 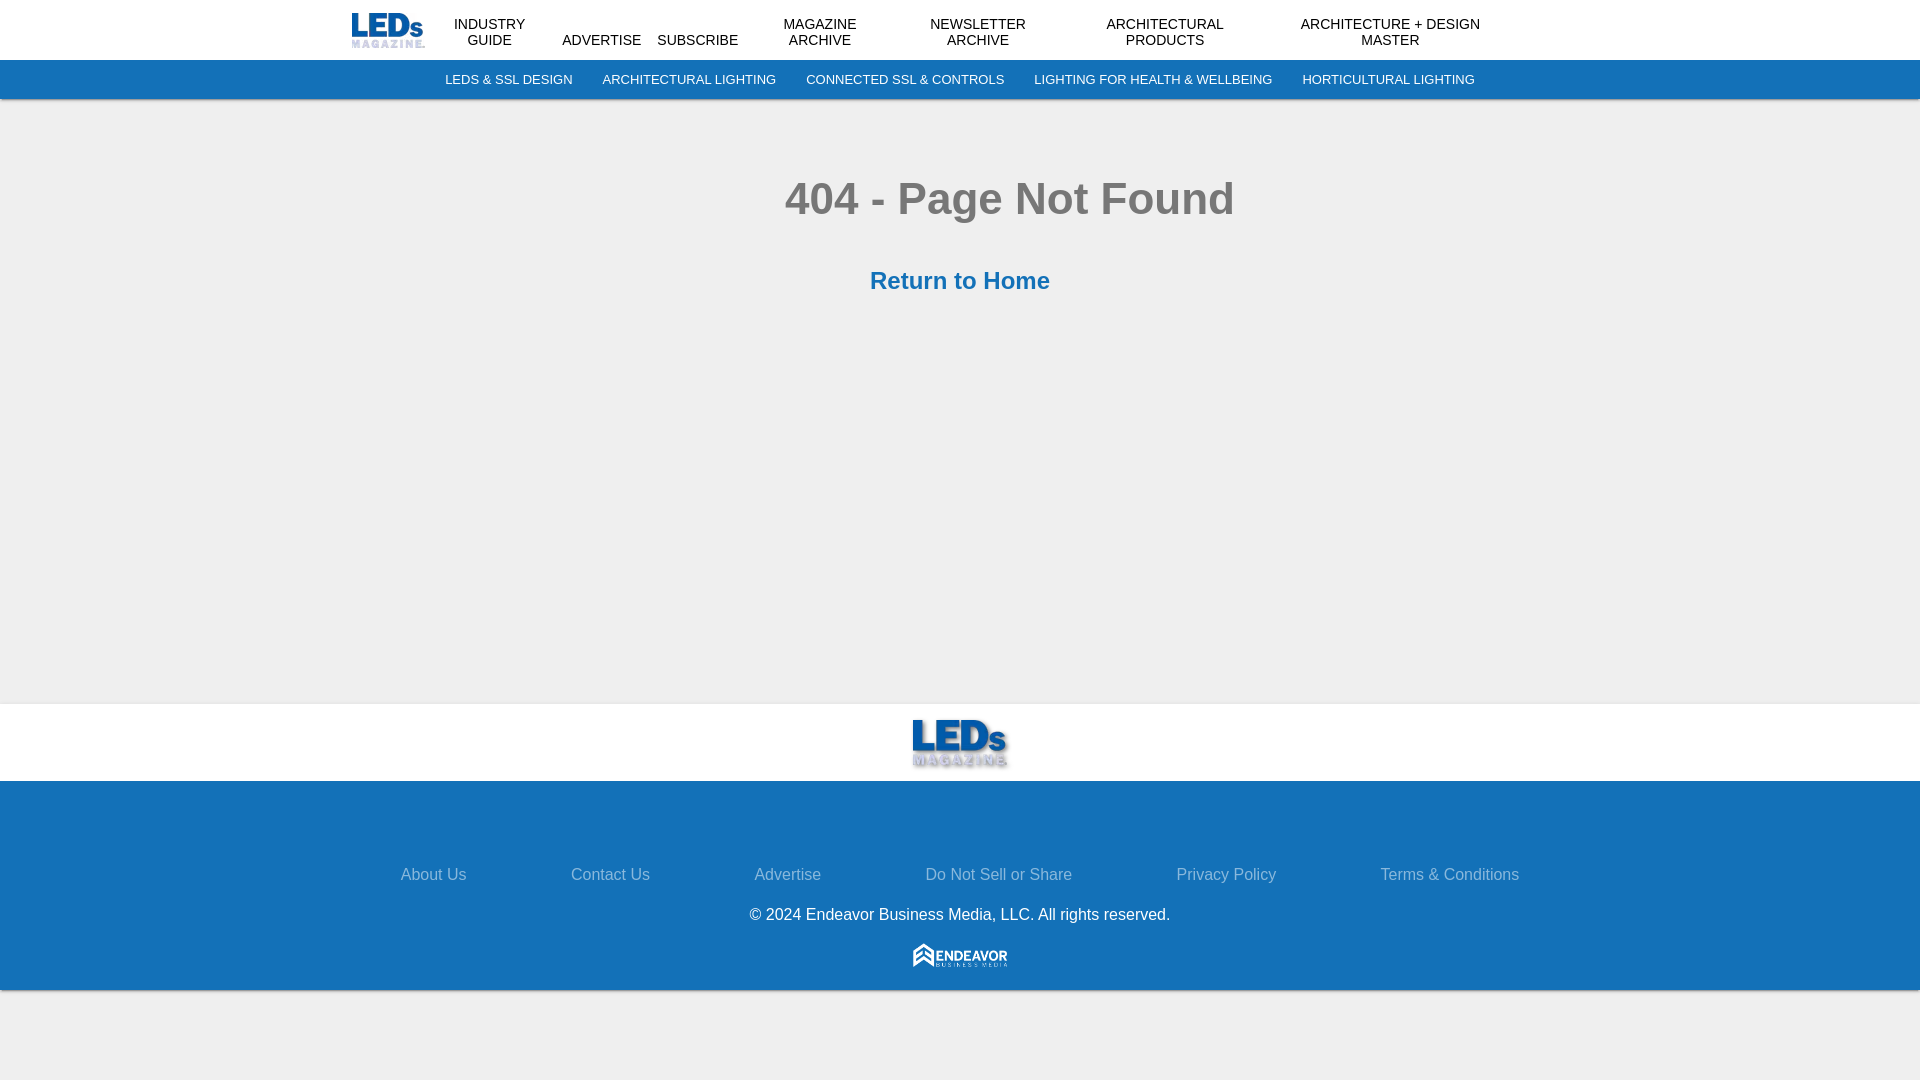 What do you see at coordinates (690, 80) in the screenshot?
I see `ARCHITECTURAL LIGHTING` at bounding box center [690, 80].